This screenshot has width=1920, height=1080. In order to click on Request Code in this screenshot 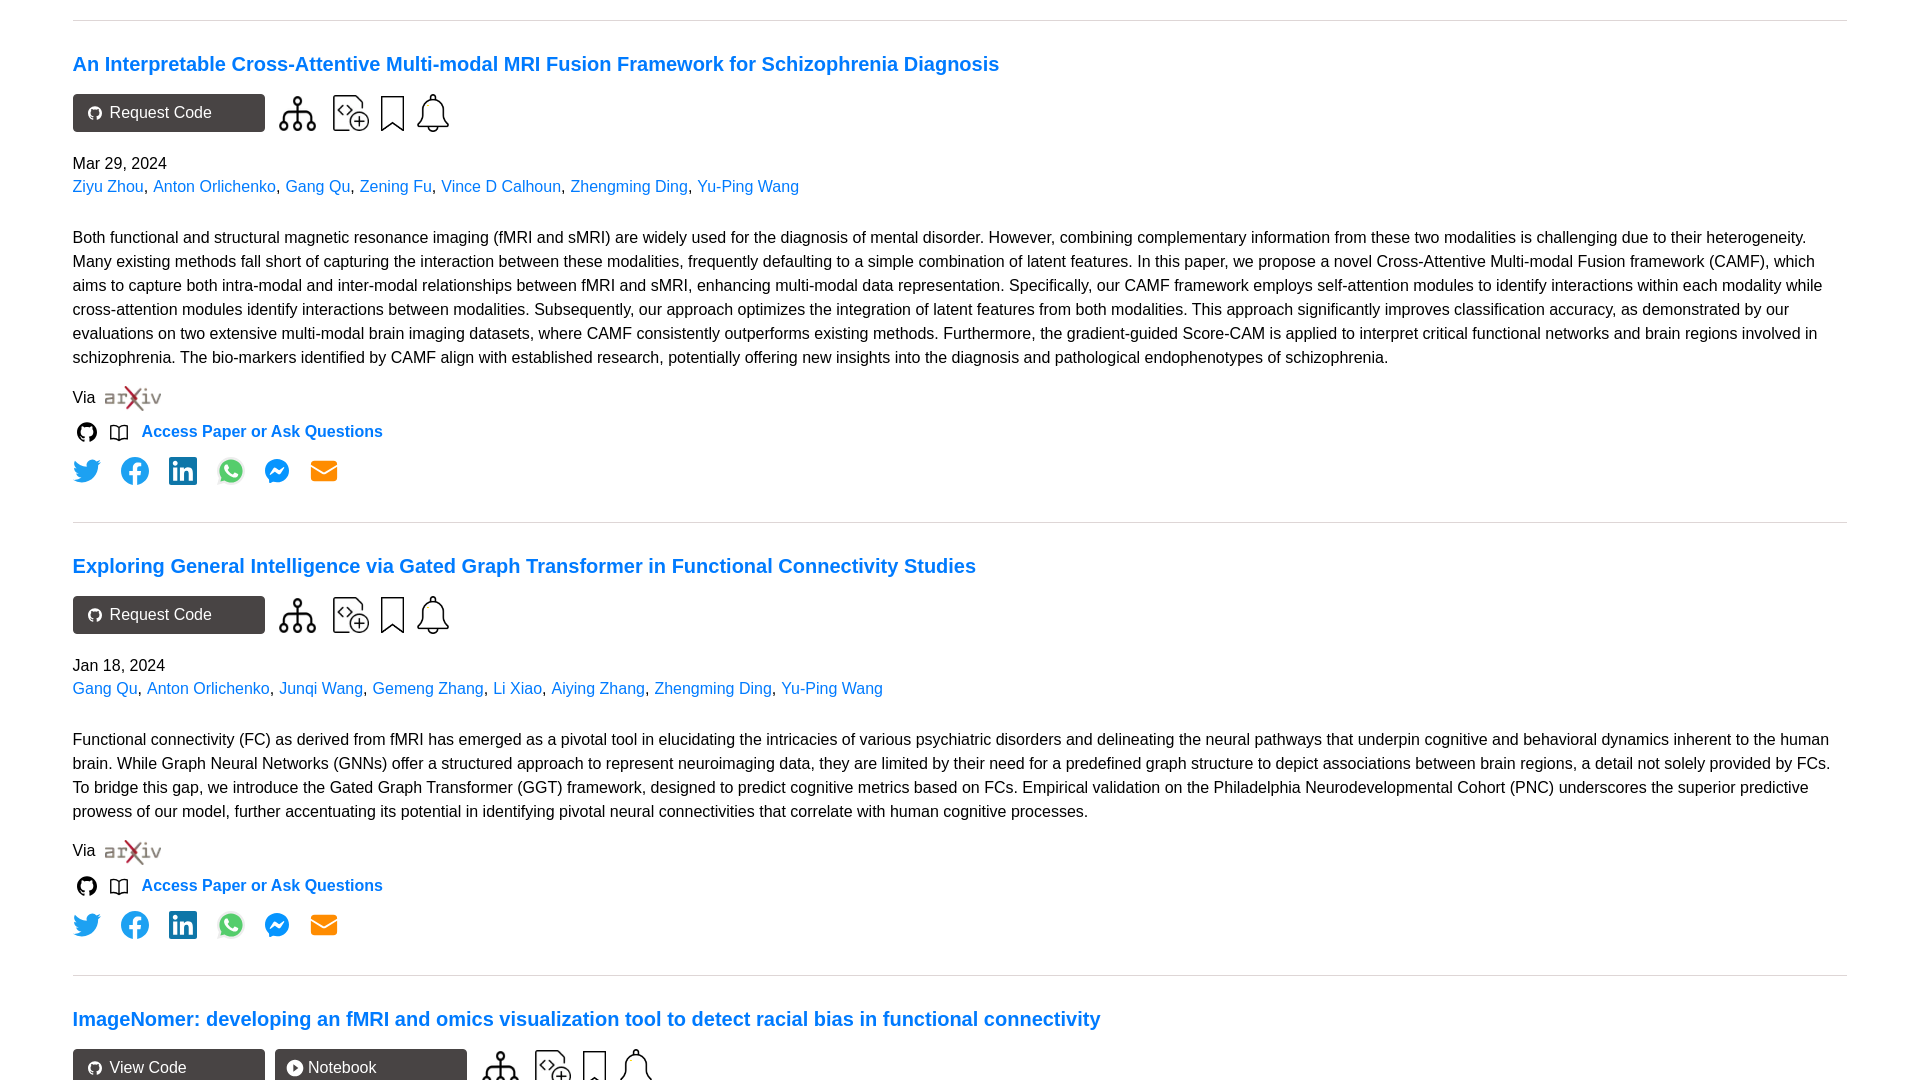, I will do `click(168, 112)`.